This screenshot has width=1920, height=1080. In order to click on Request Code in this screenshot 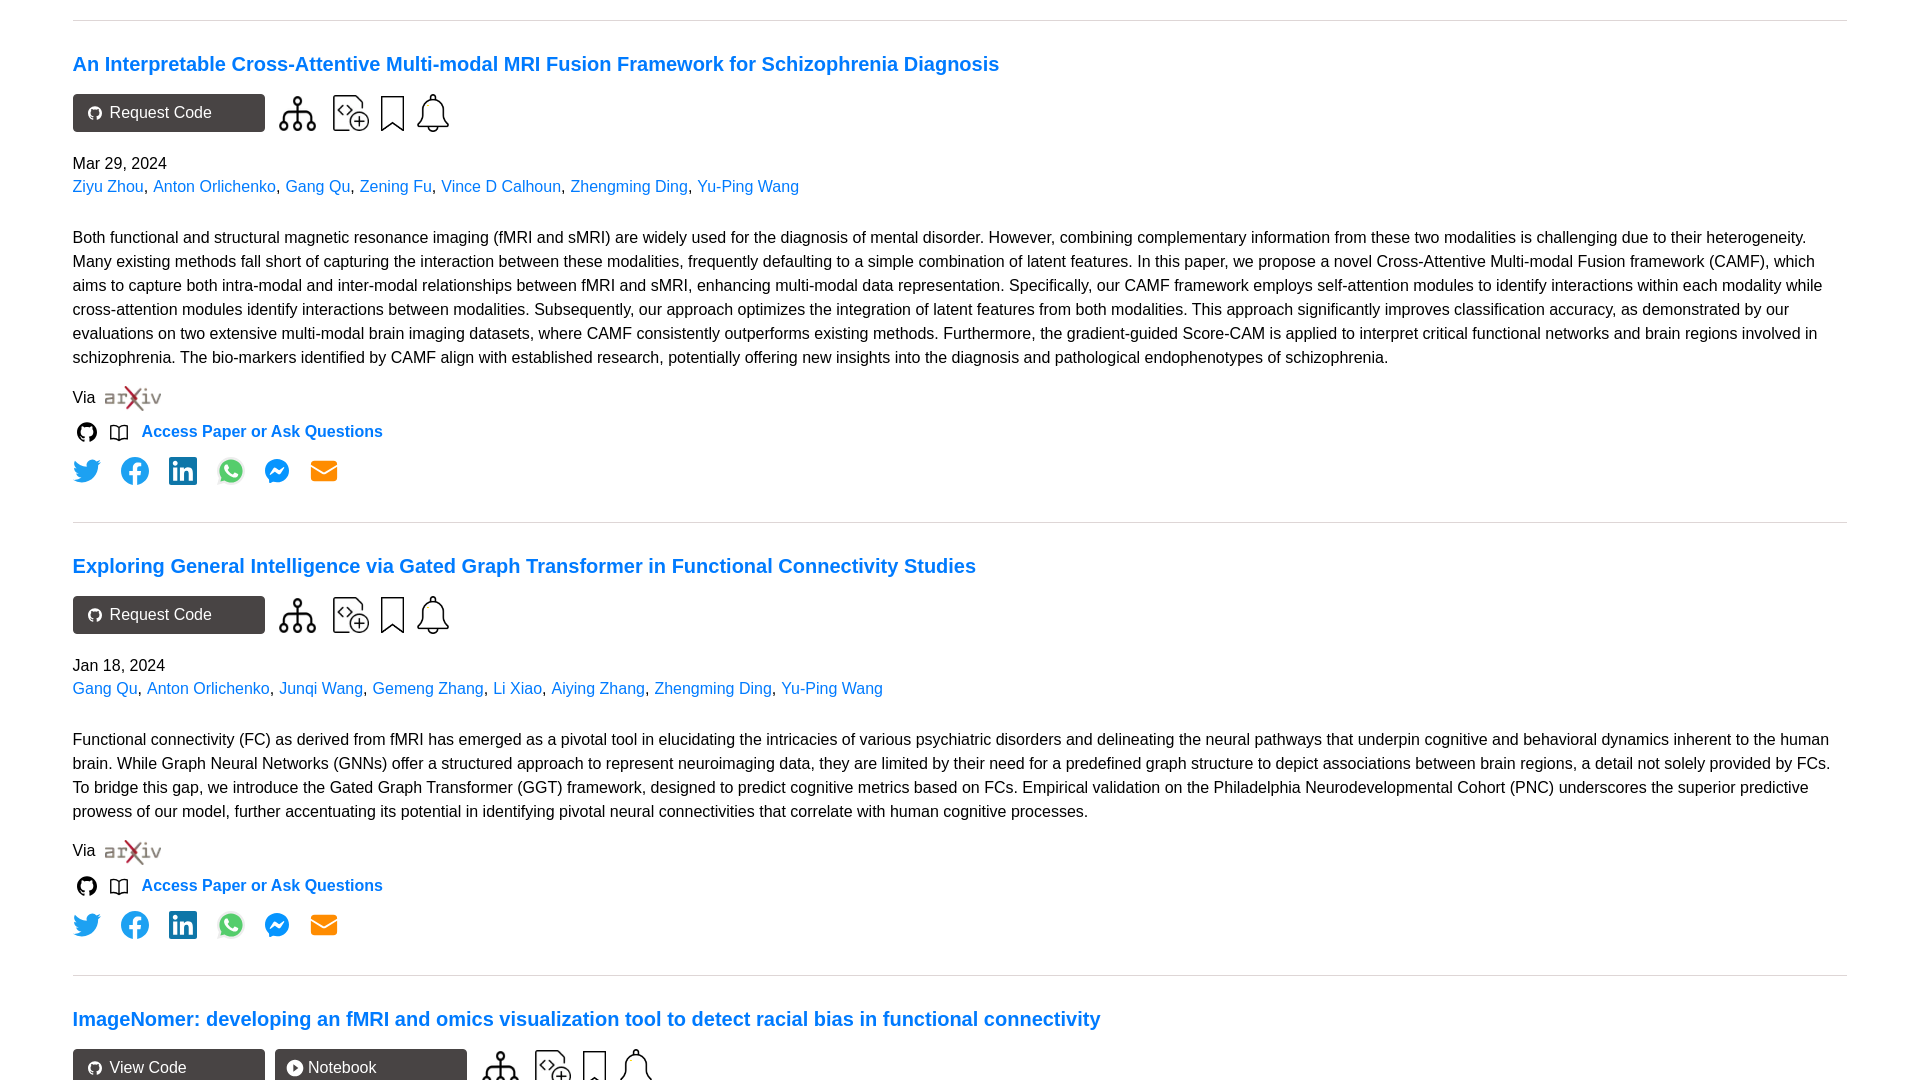, I will do `click(168, 112)`.